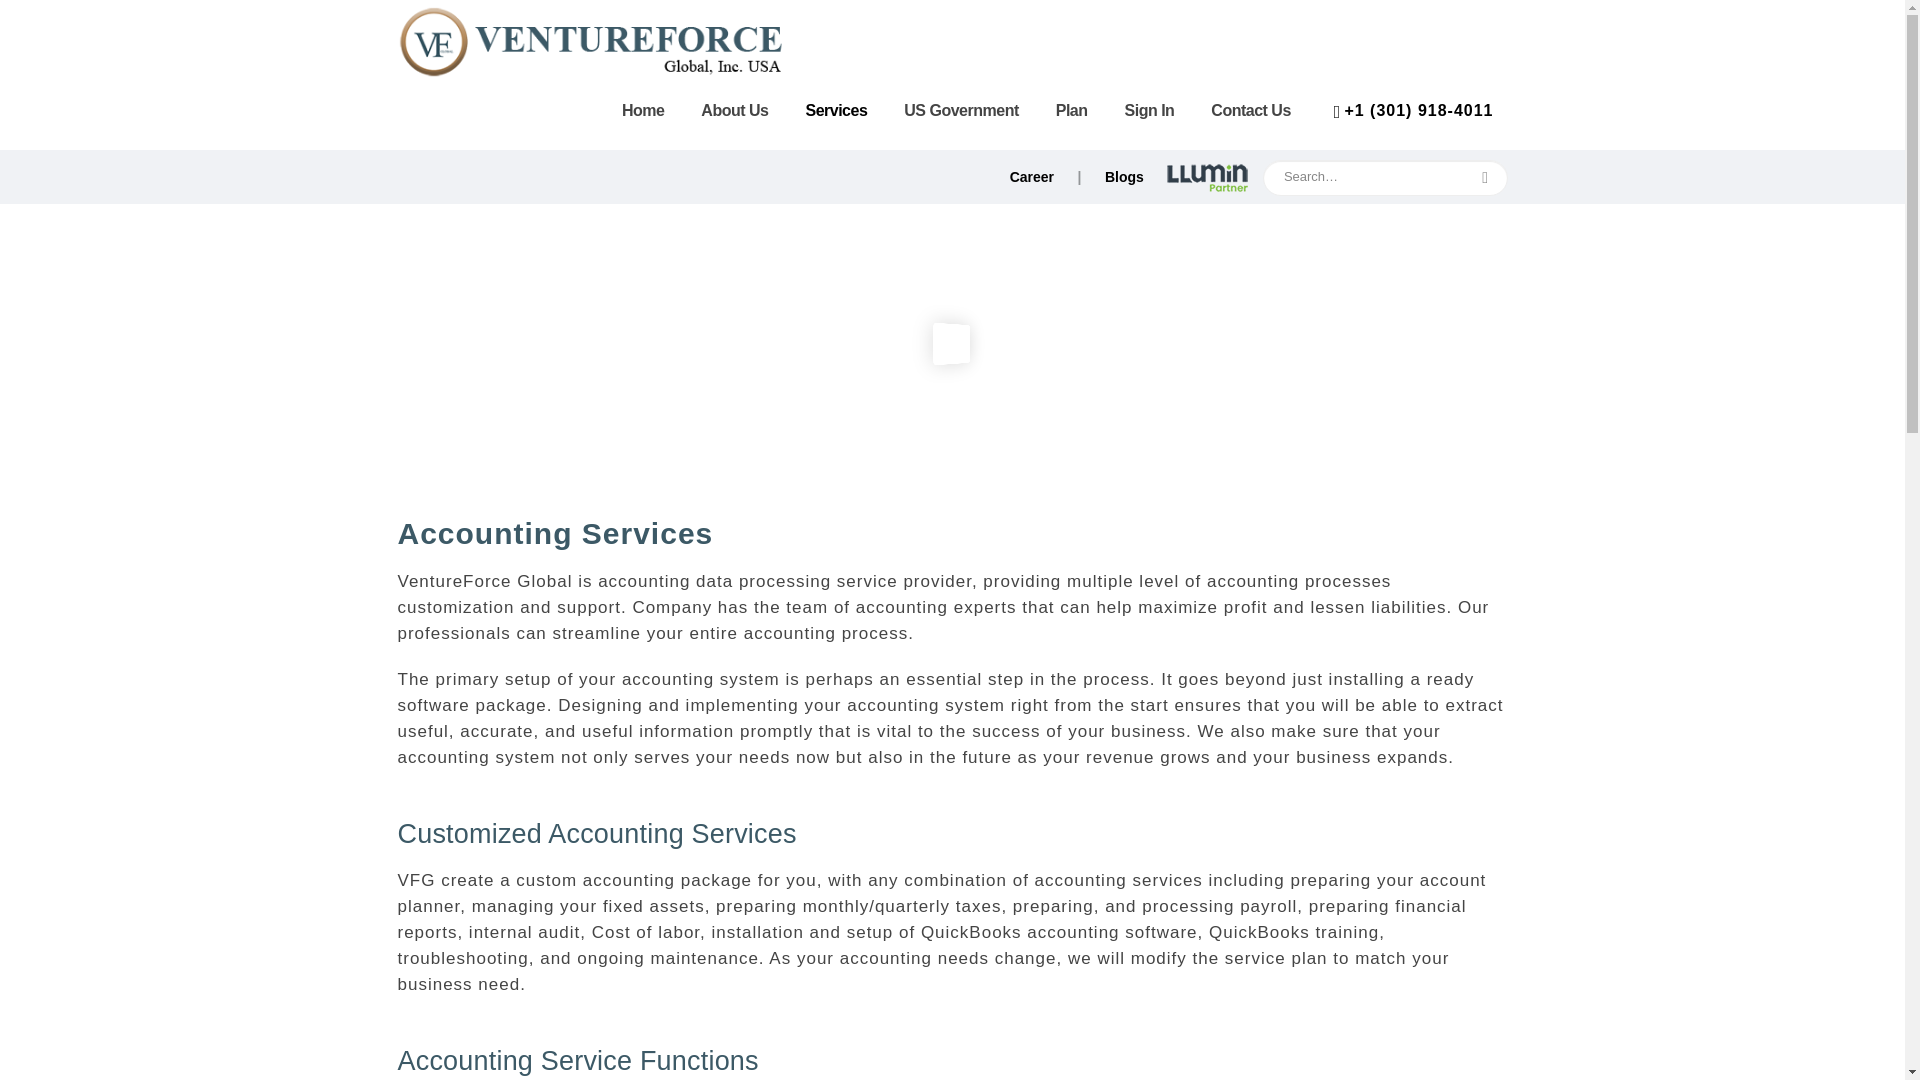 Image resolution: width=1920 pixels, height=1080 pixels. I want to click on Sign In, so click(1150, 110).